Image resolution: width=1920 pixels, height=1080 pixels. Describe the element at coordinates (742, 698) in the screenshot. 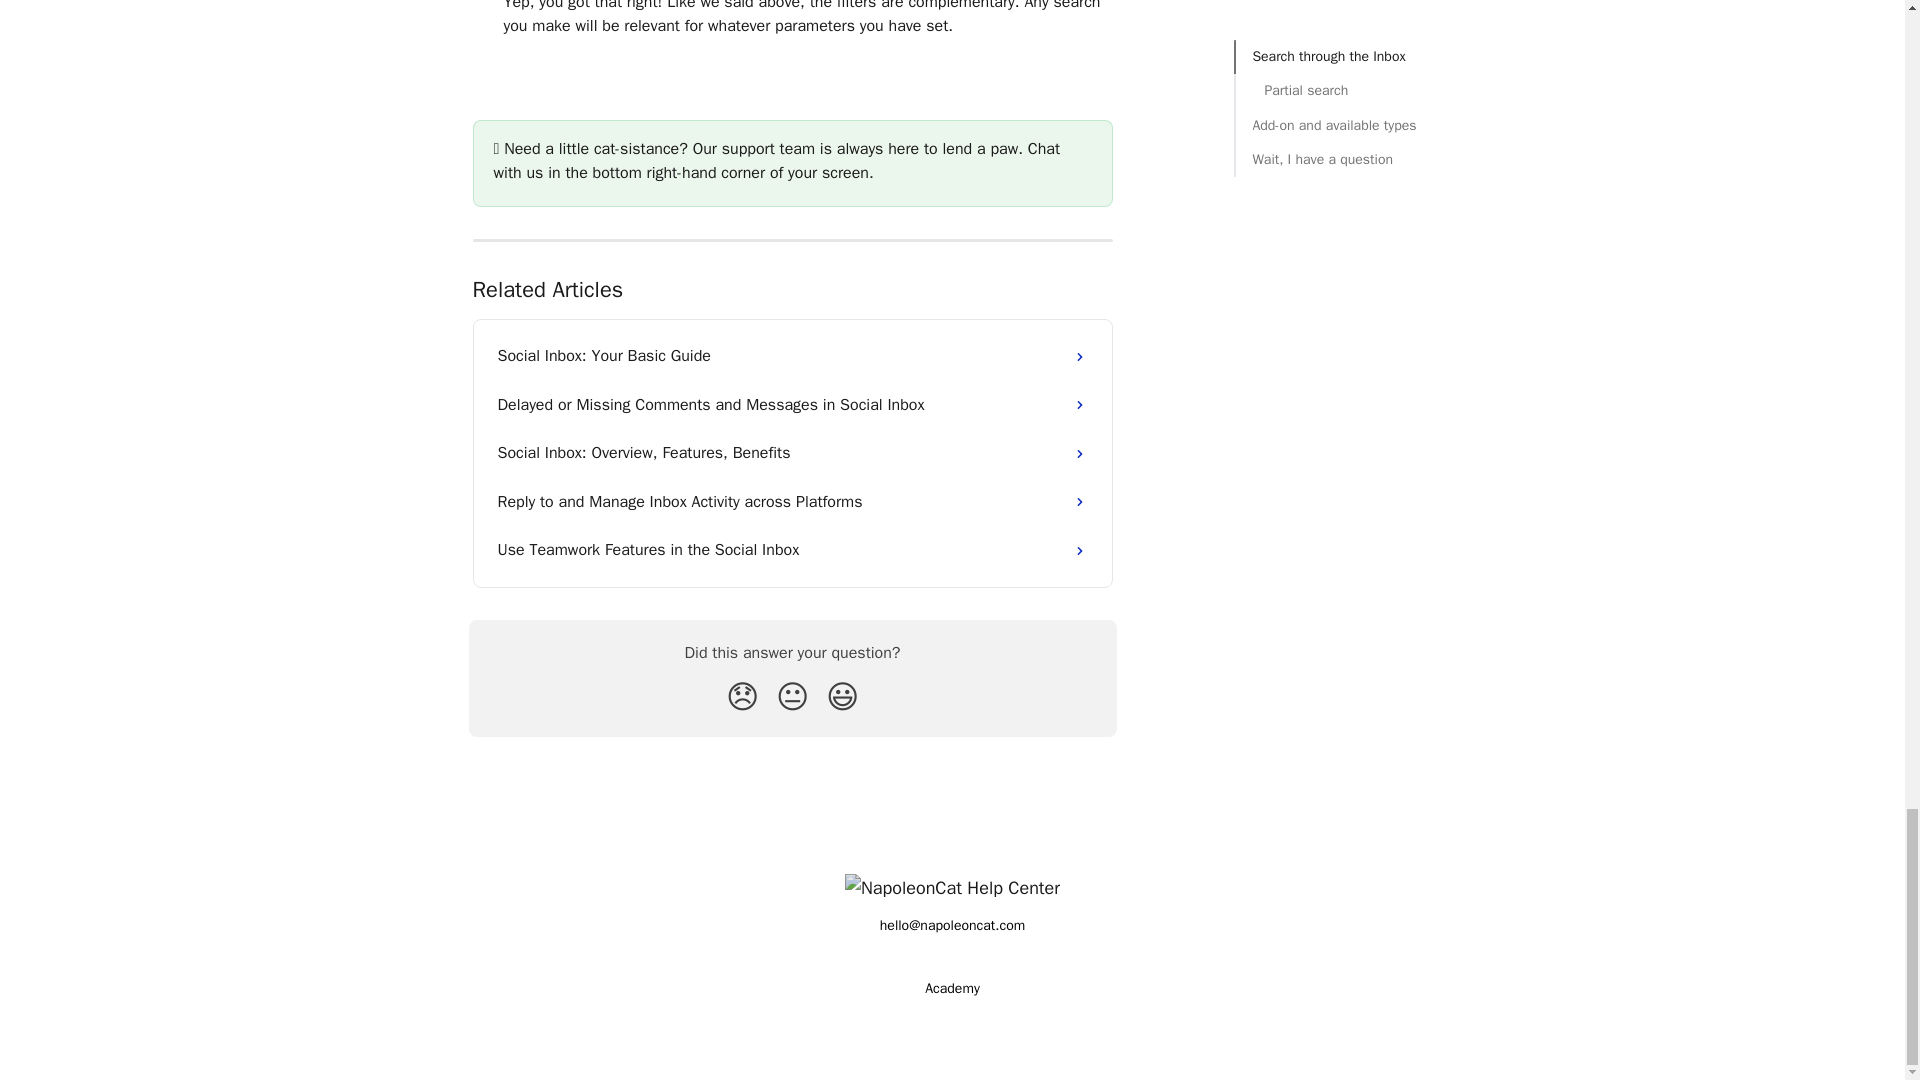

I see `Disappointed` at that location.